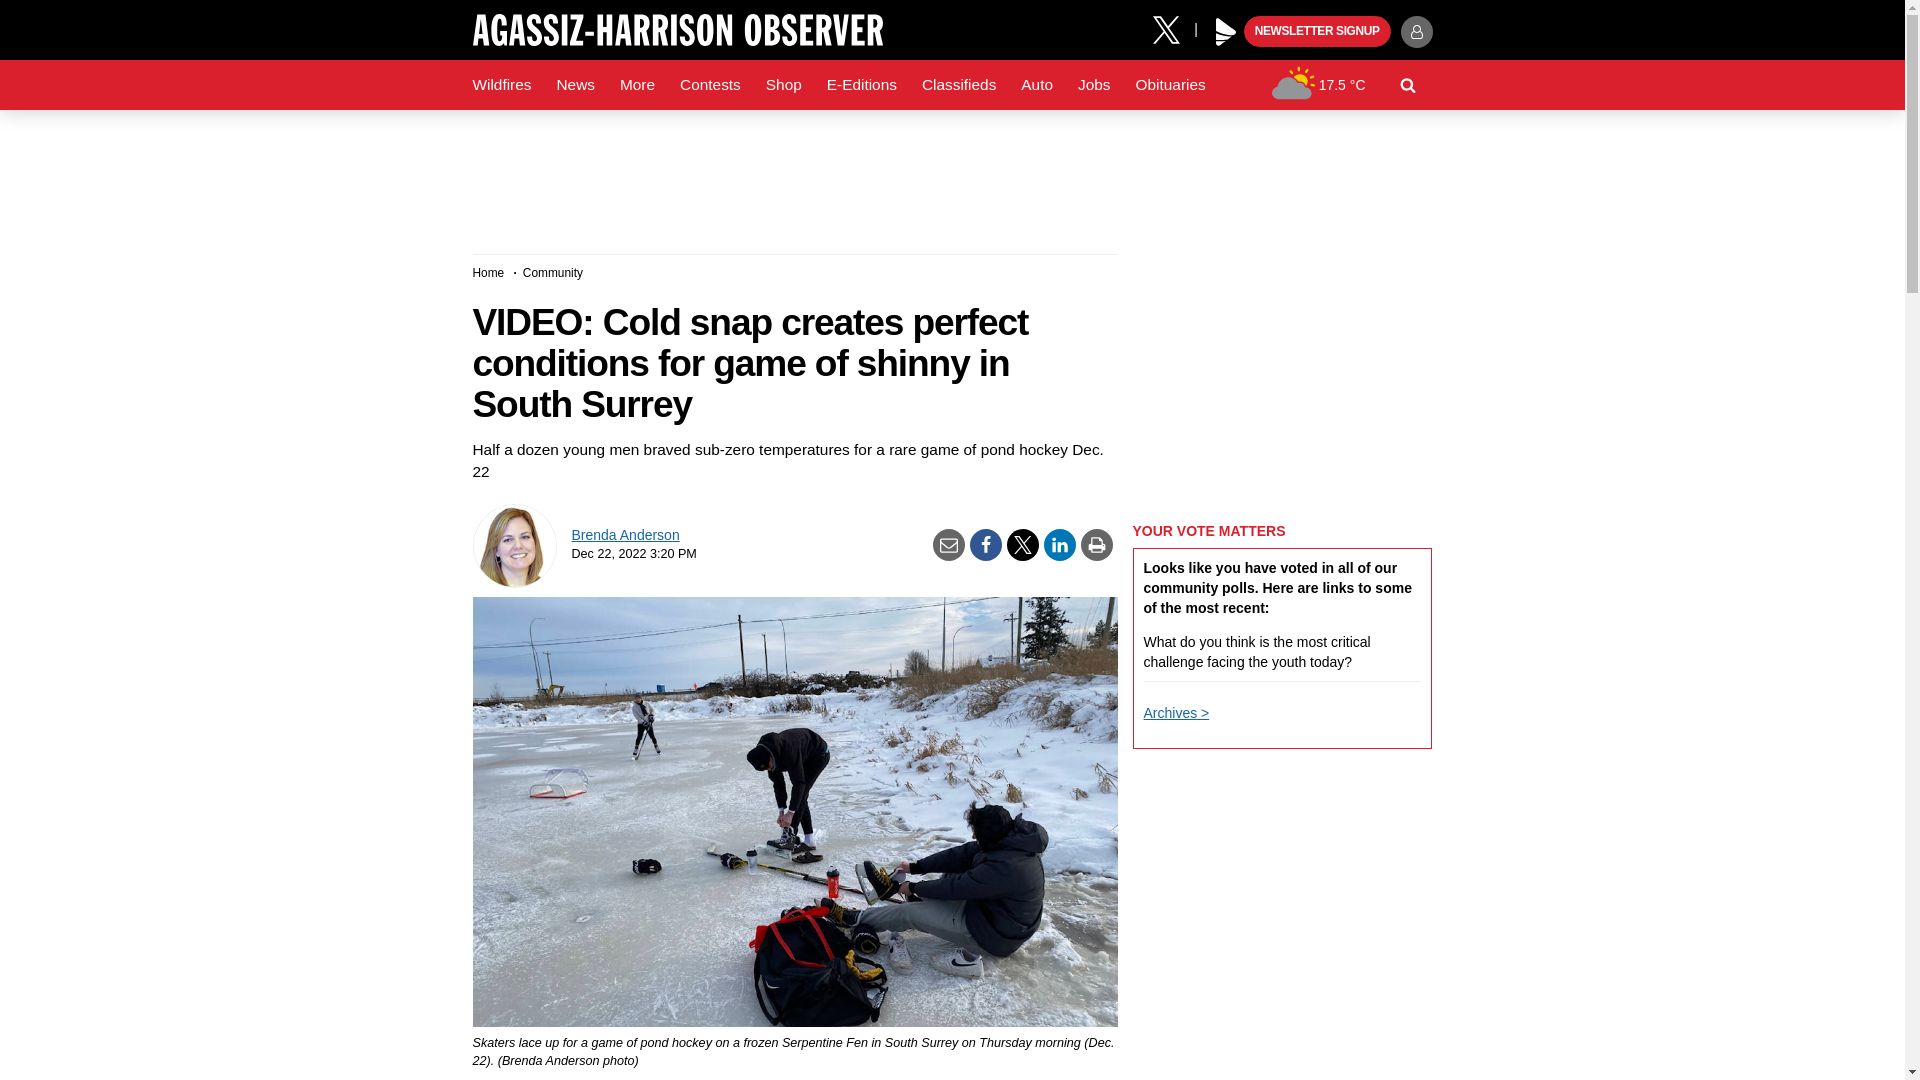  Describe the element at coordinates (1173, 28) in the screenshot. I see `X` at that location.